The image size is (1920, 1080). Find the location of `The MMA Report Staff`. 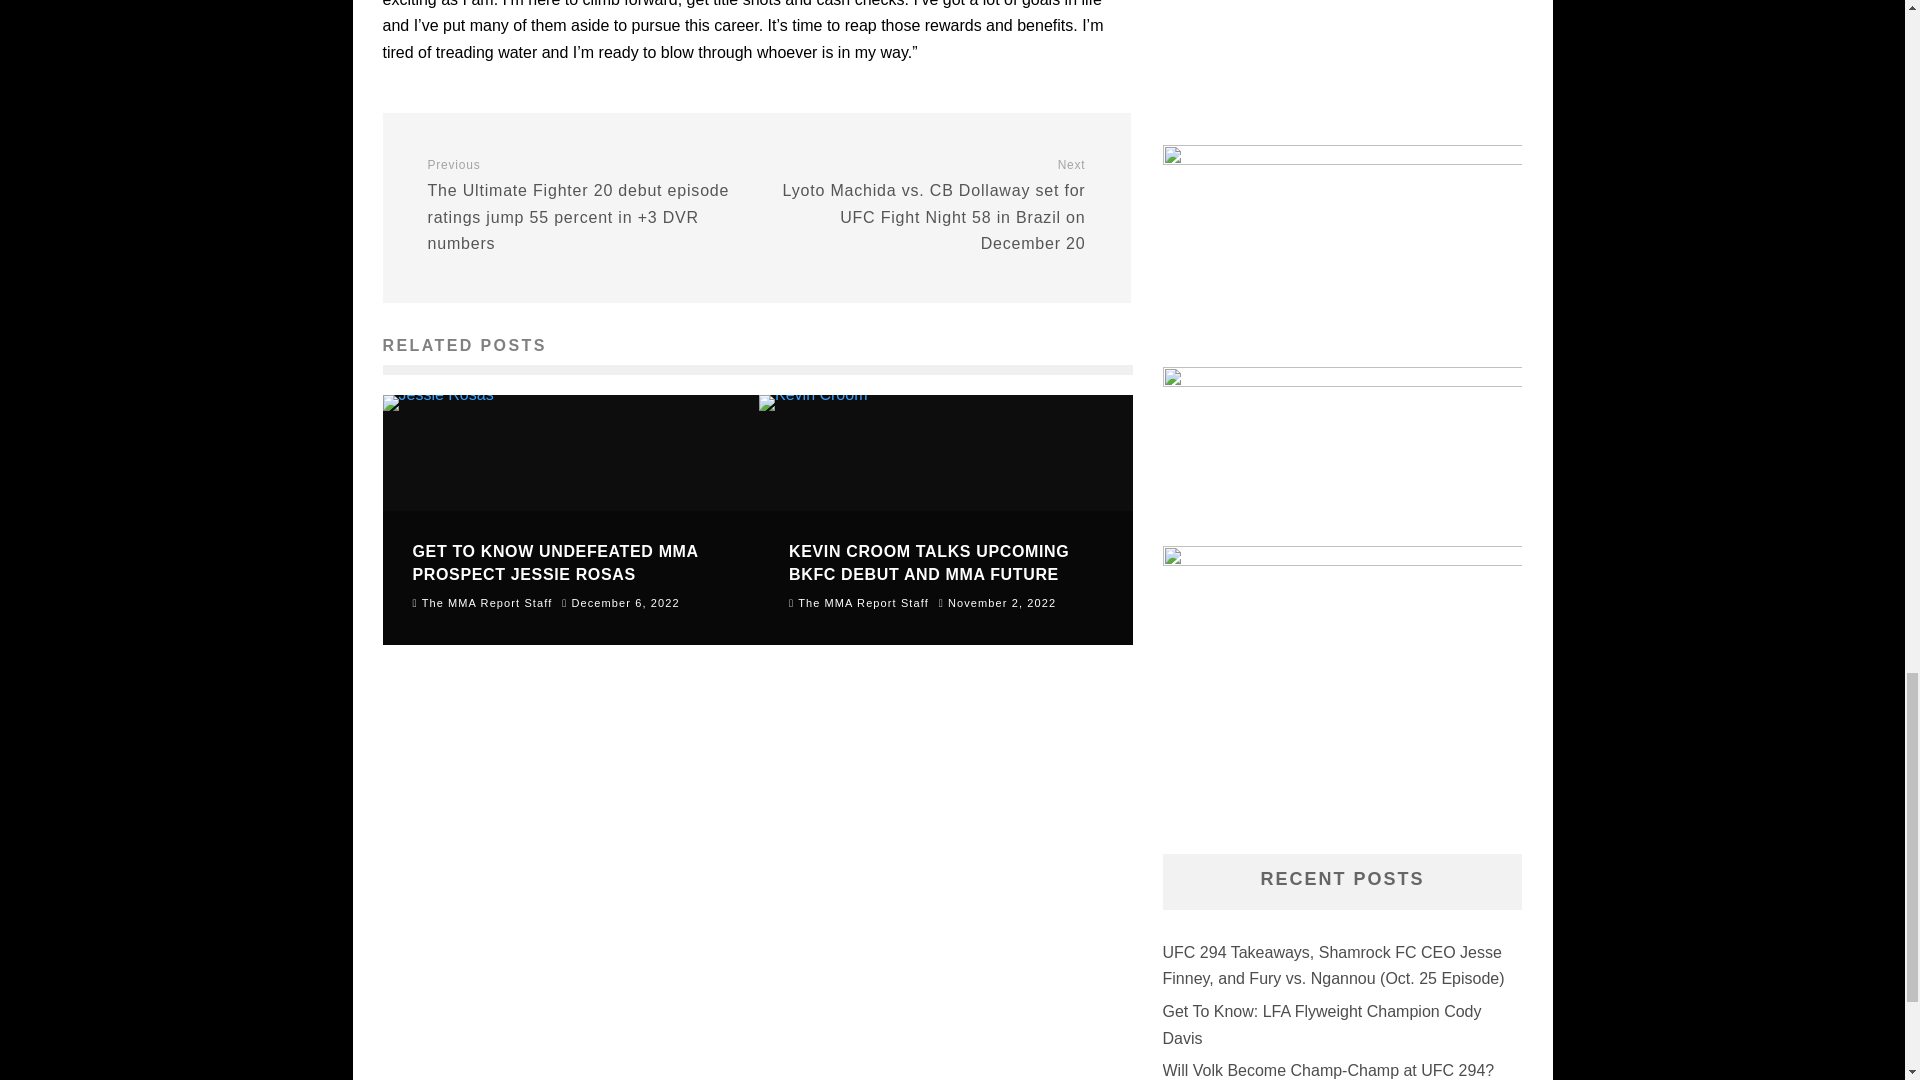

The MMA Report Staff is located at coordinates (859, 603).